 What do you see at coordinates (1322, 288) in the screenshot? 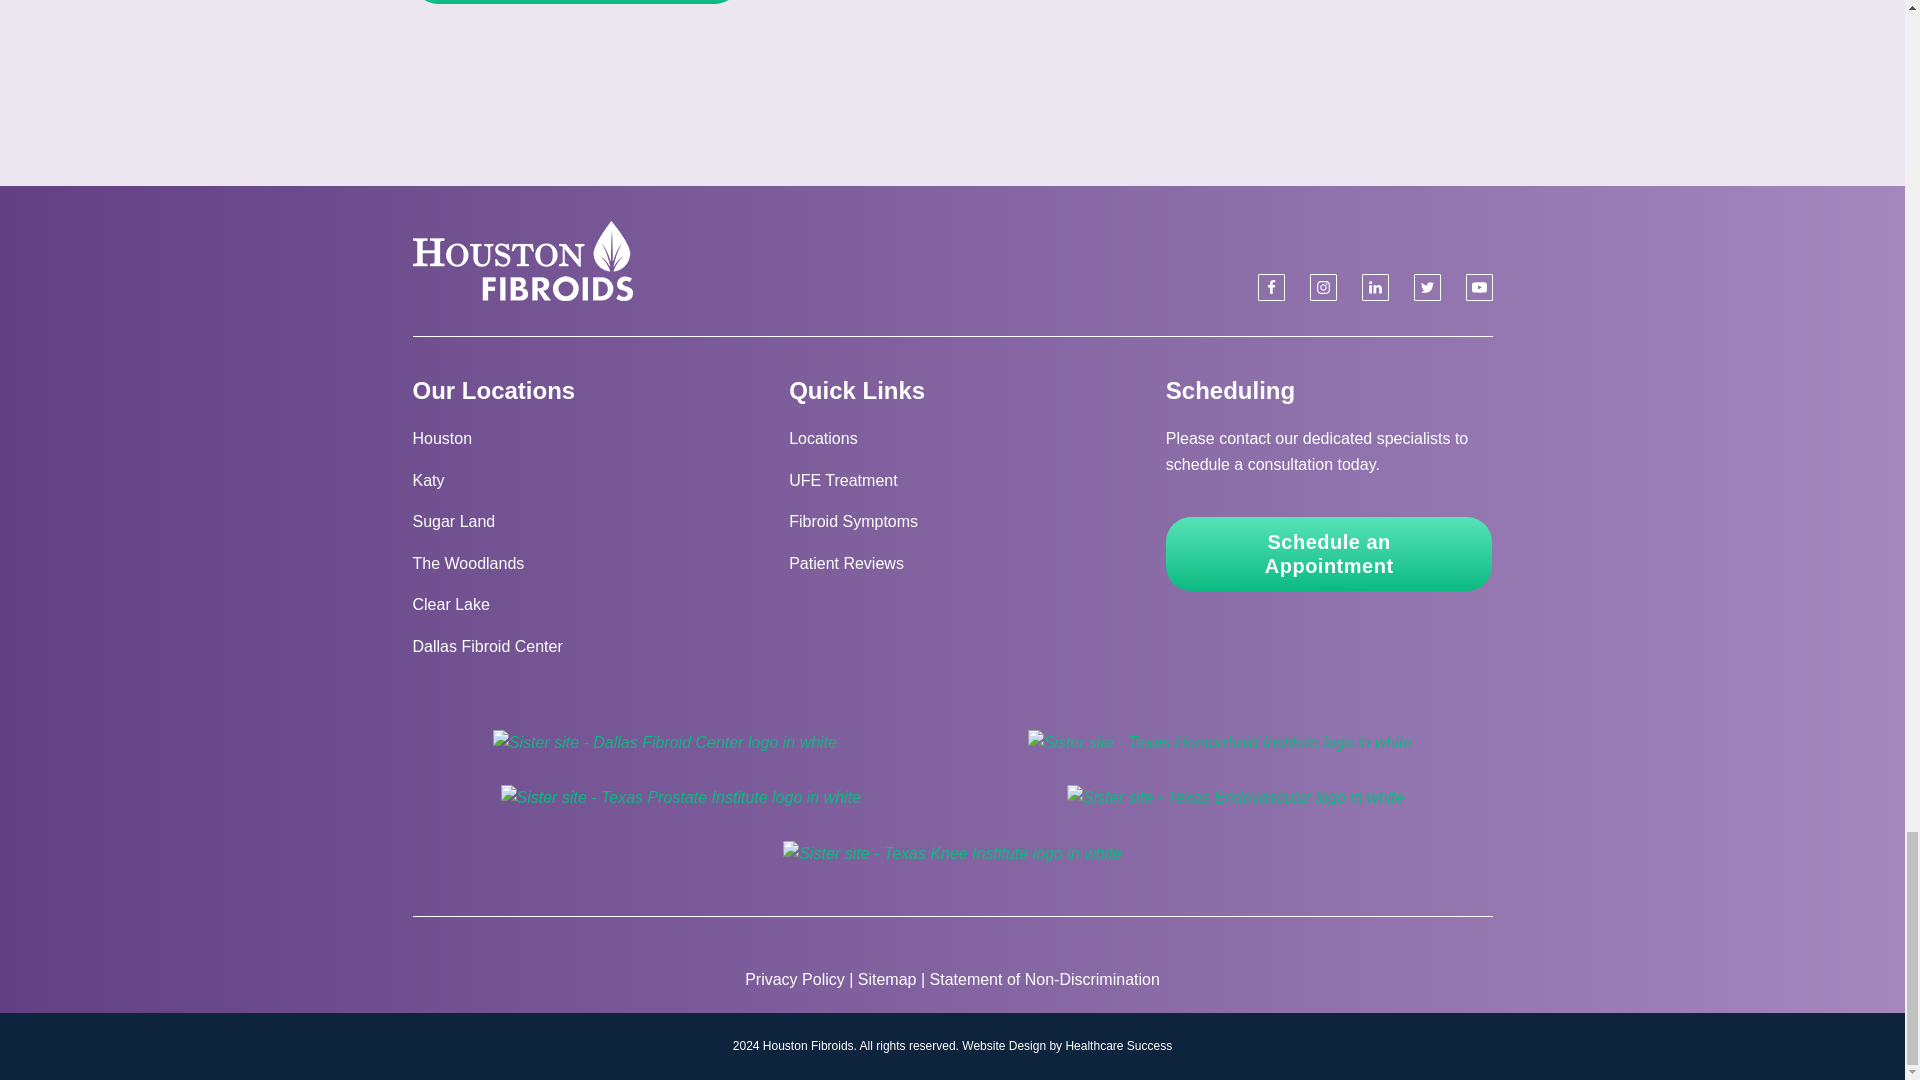
I see `Visit our Instagram page` at bounding box center [1322, 288].